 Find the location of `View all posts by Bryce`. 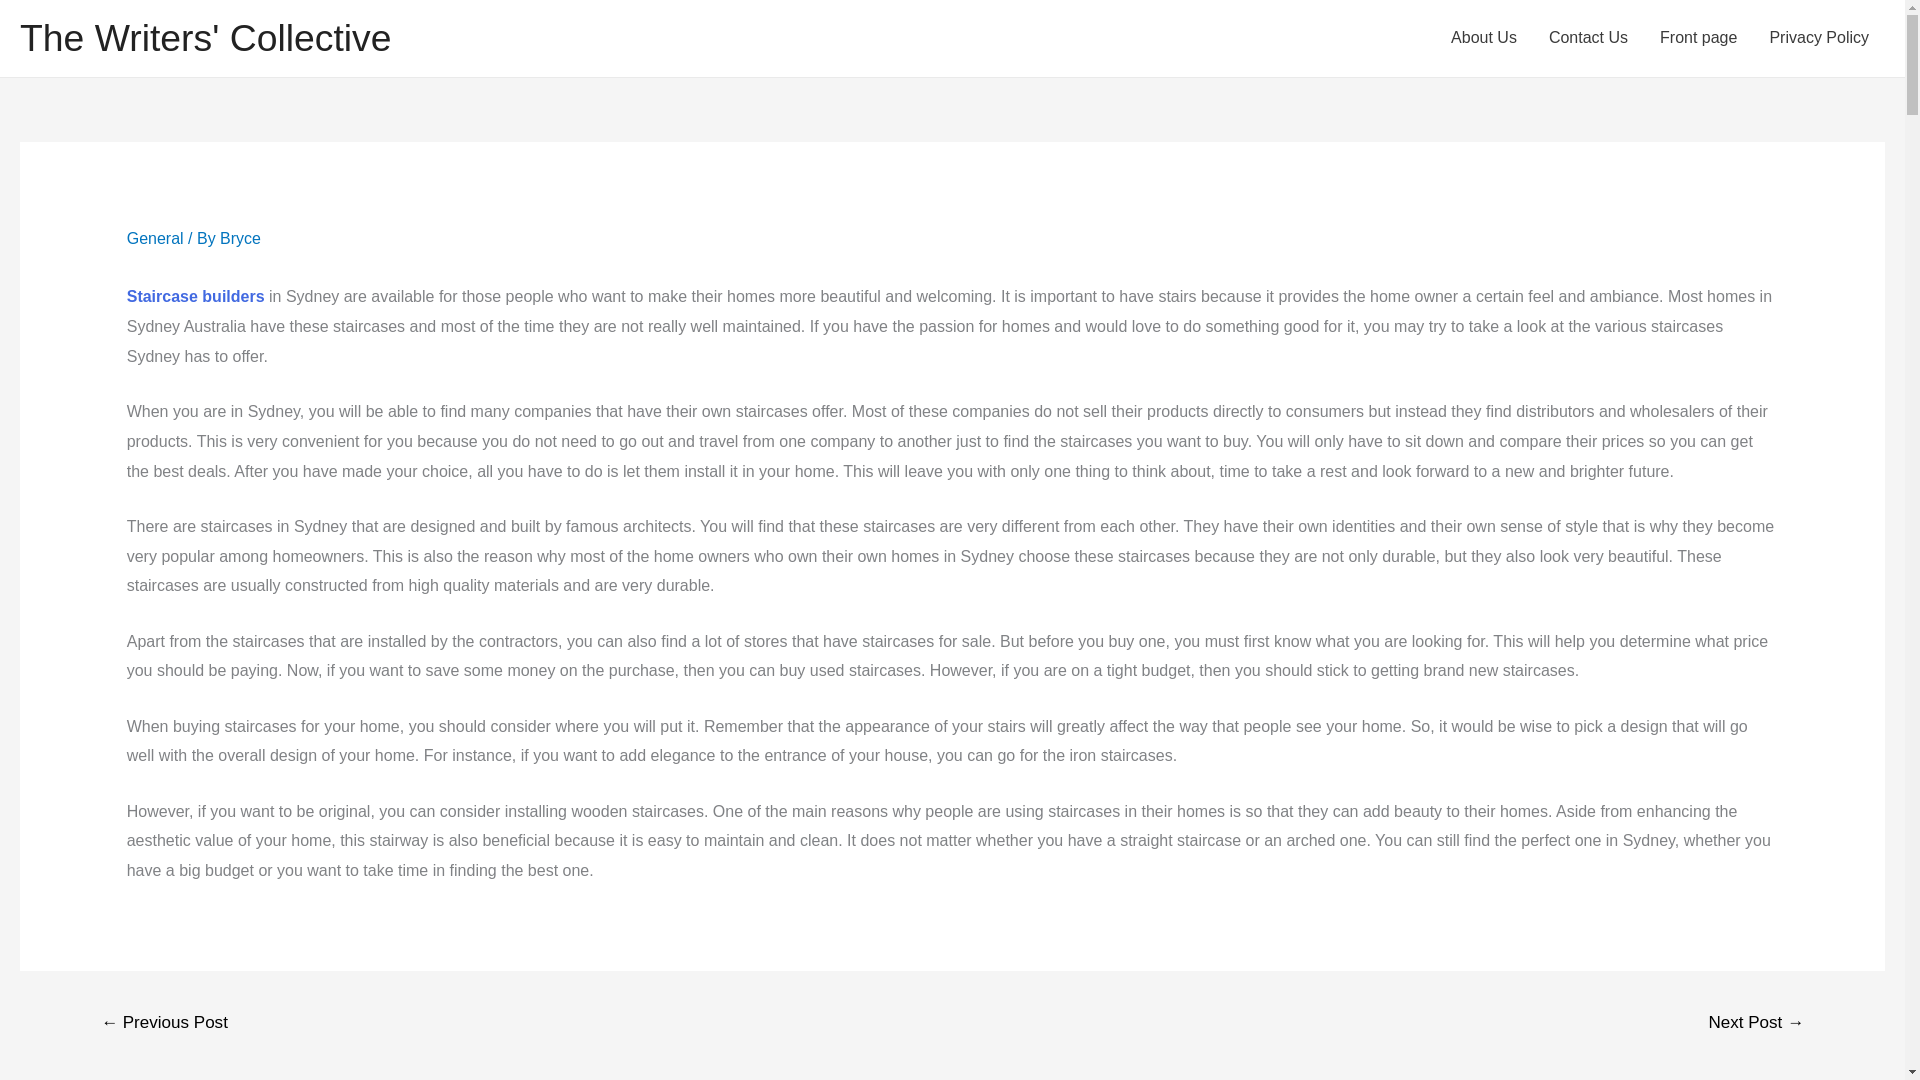

View all posts by Bryce is located at coordinates (240, 238).